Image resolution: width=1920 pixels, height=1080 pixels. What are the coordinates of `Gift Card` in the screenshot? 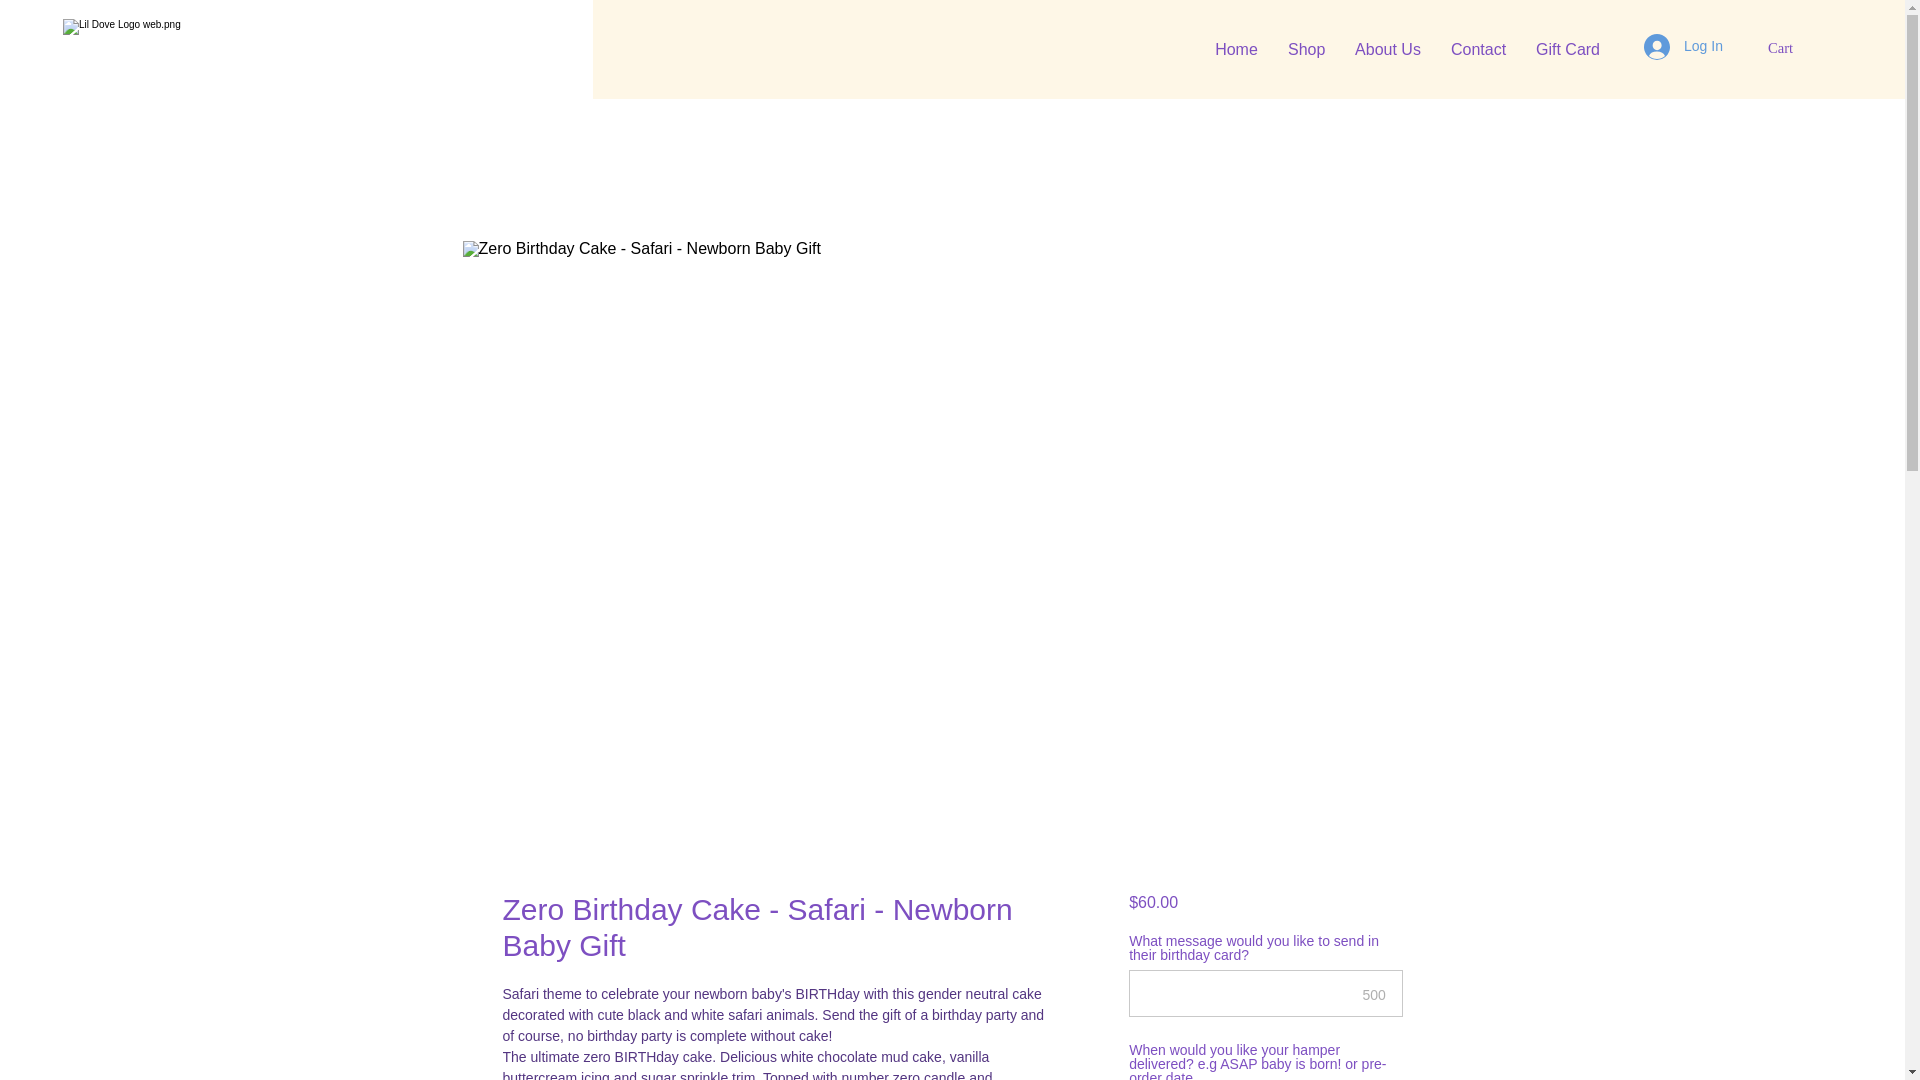 It's located at (1567, 49).